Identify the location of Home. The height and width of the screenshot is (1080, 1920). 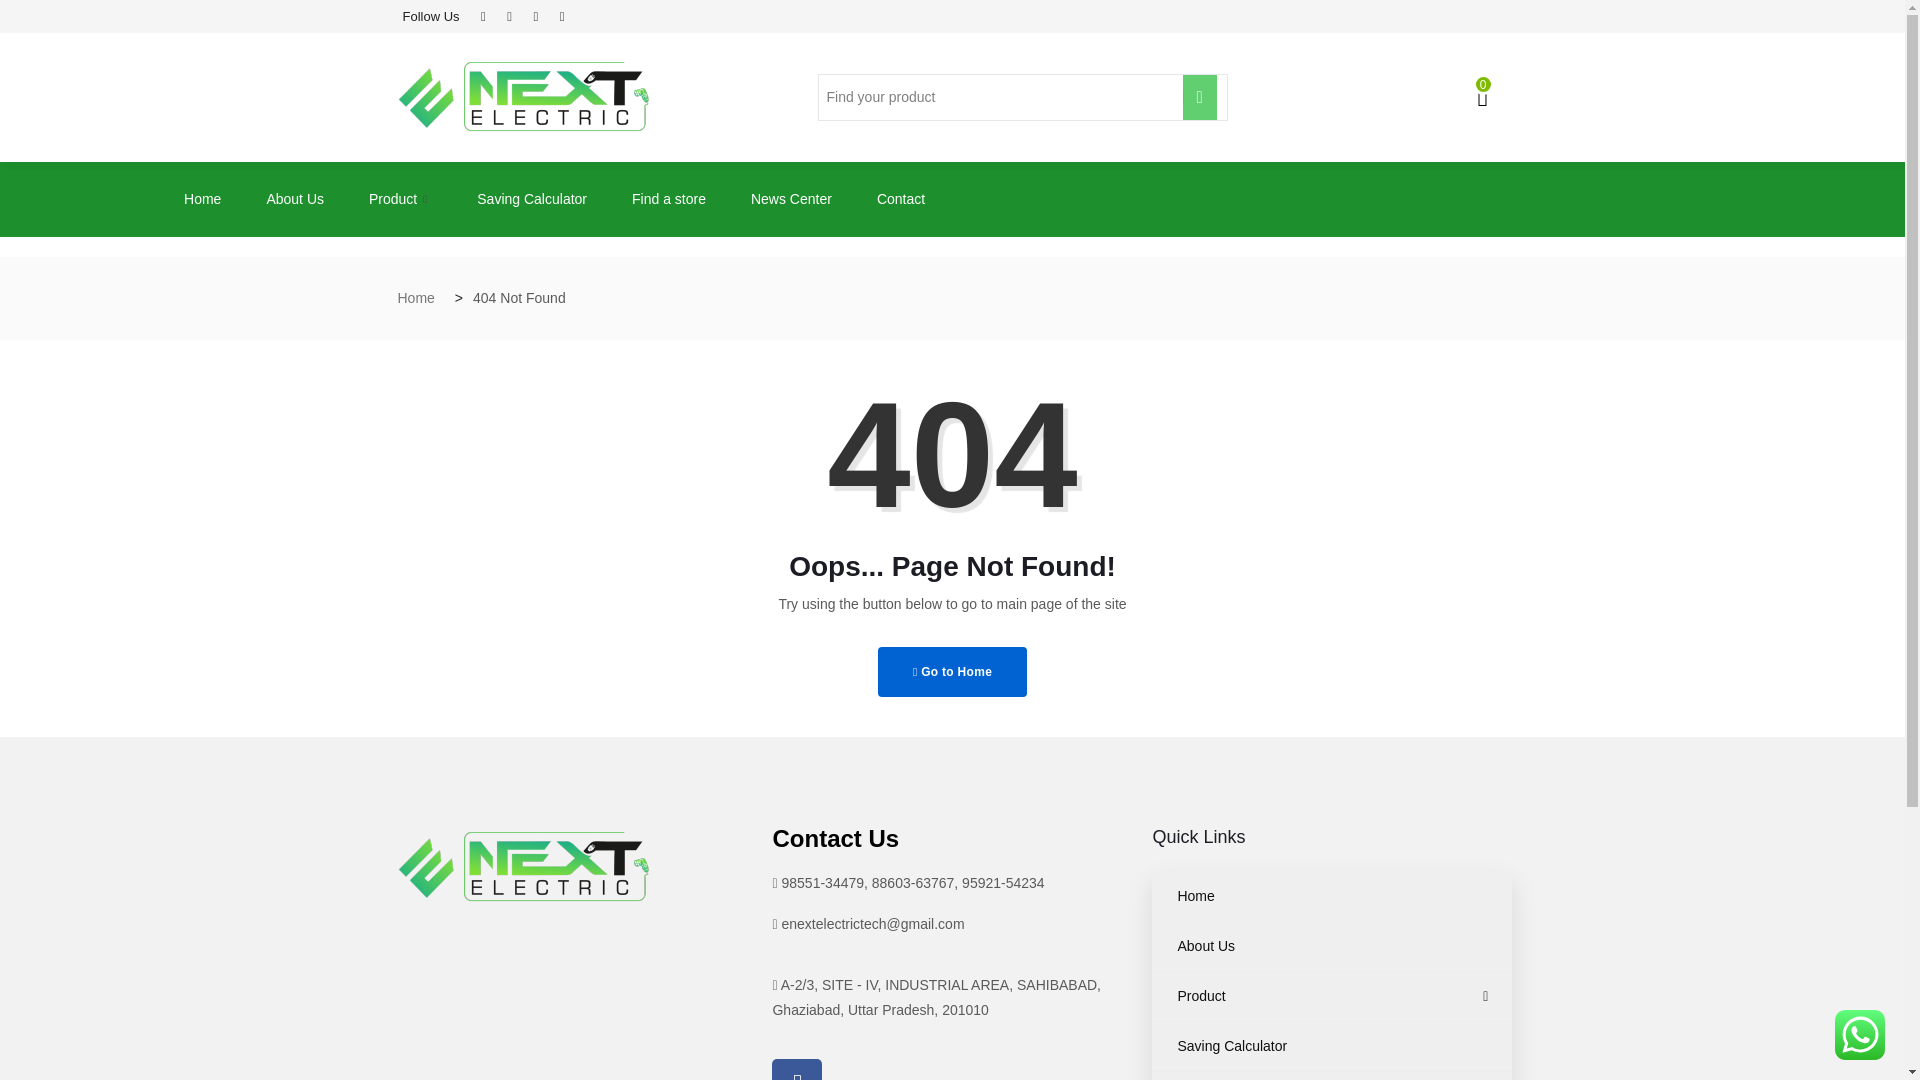
(1332, 896).